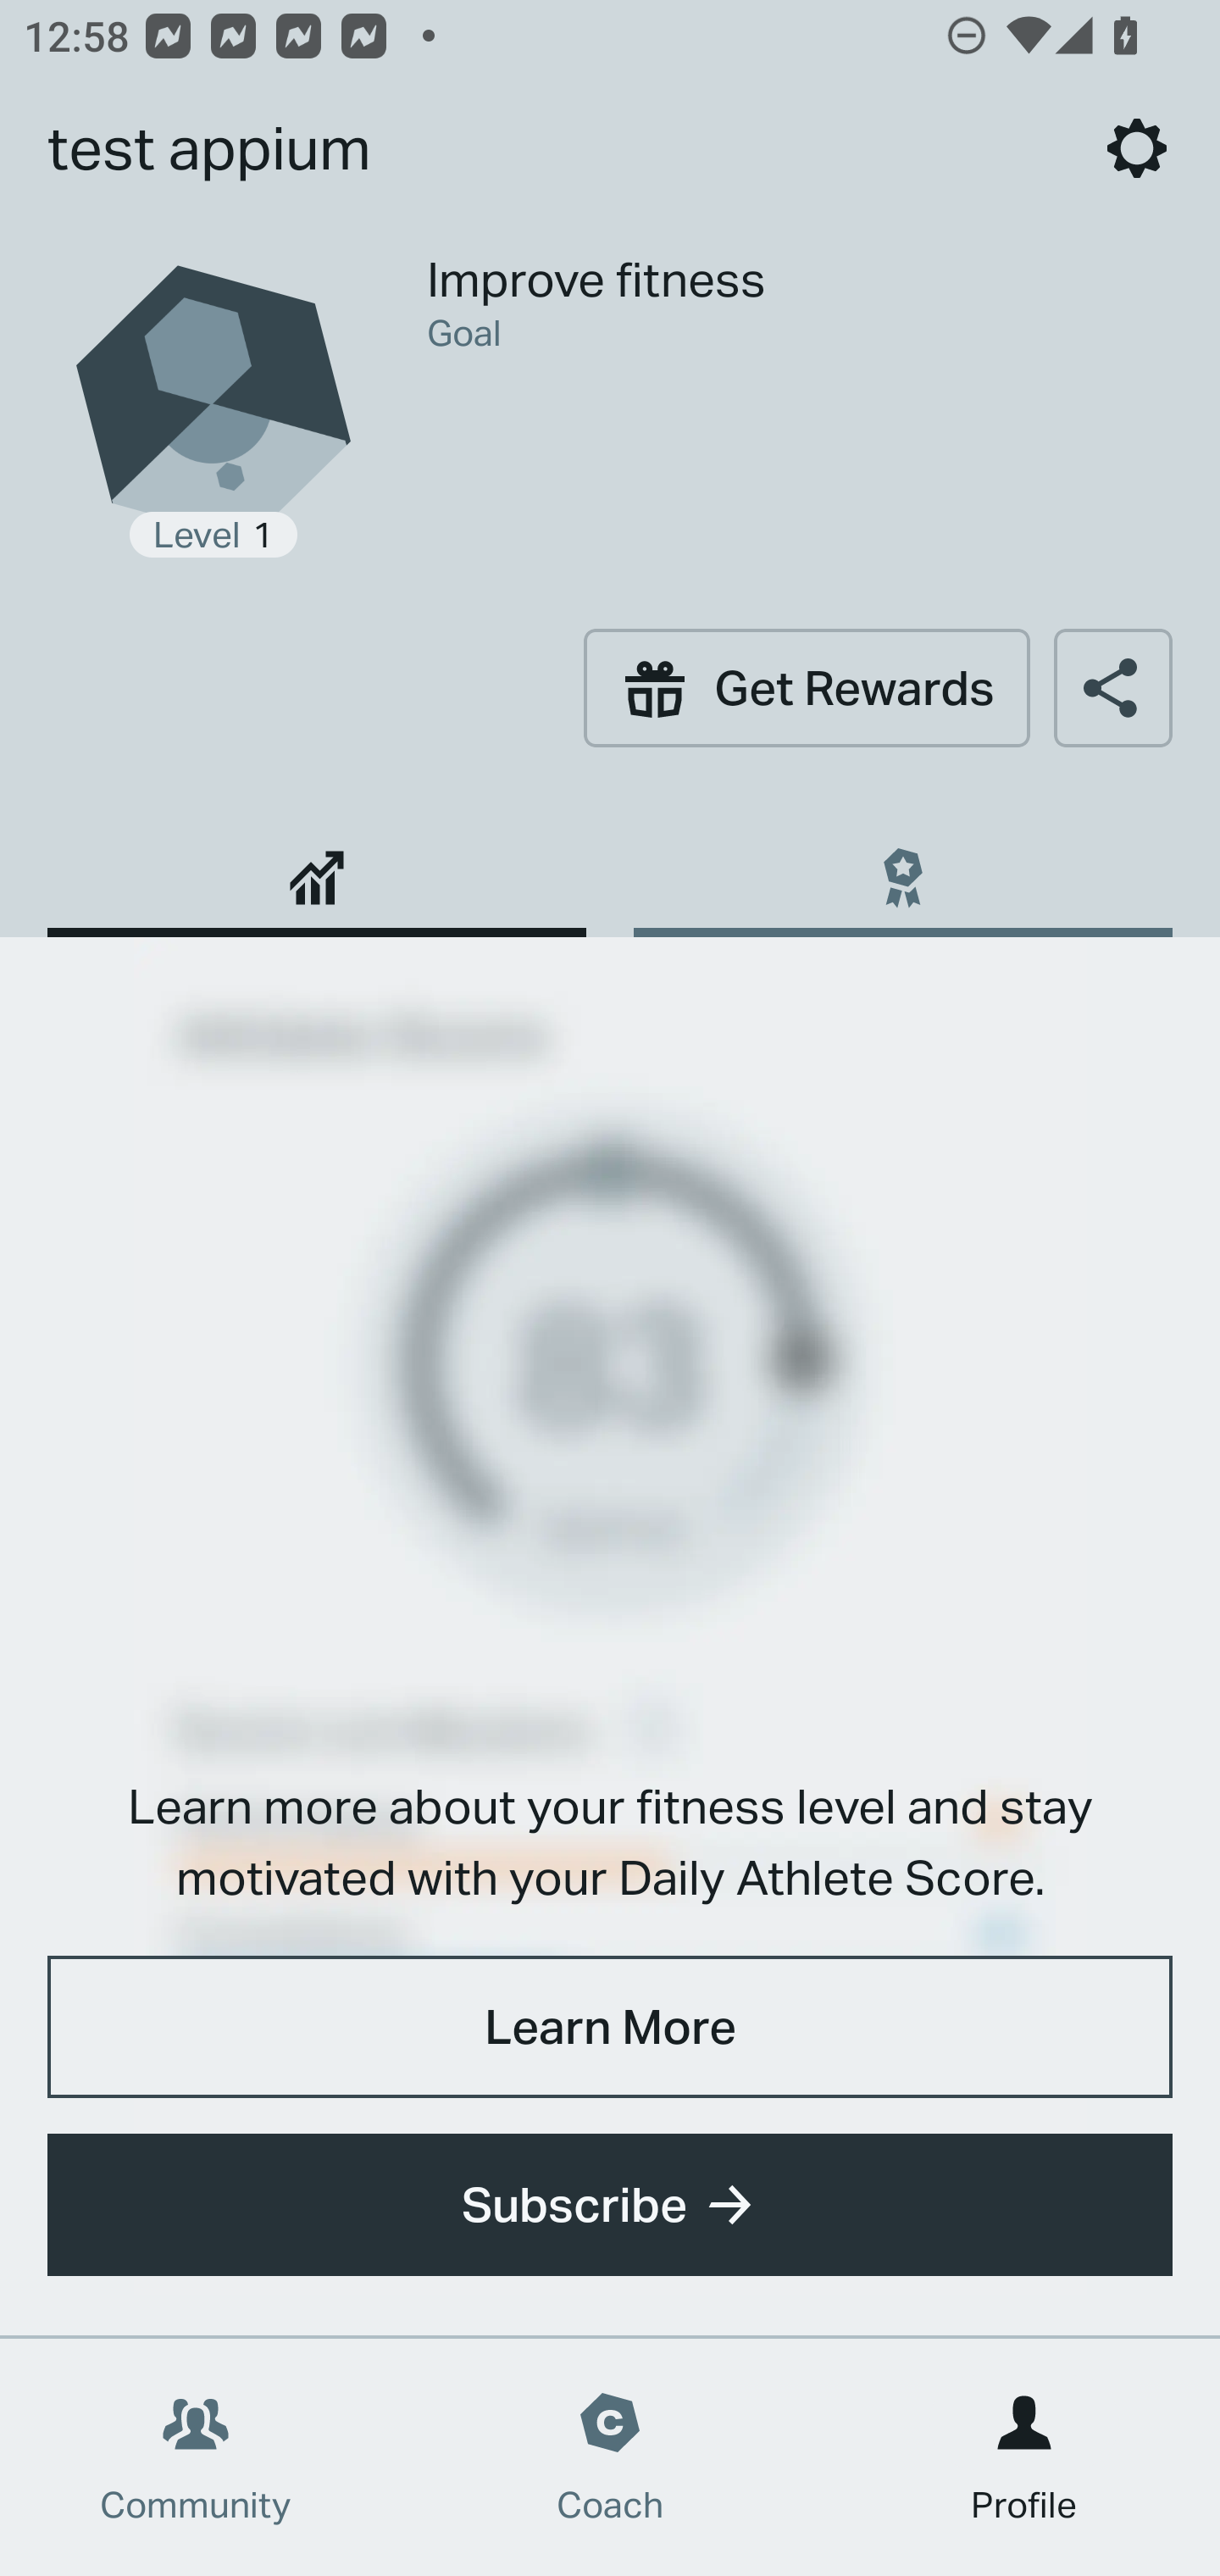 The width and height of the screenshot is (1220, 2576). I want to click on Subscribe, so click(610, 2205).